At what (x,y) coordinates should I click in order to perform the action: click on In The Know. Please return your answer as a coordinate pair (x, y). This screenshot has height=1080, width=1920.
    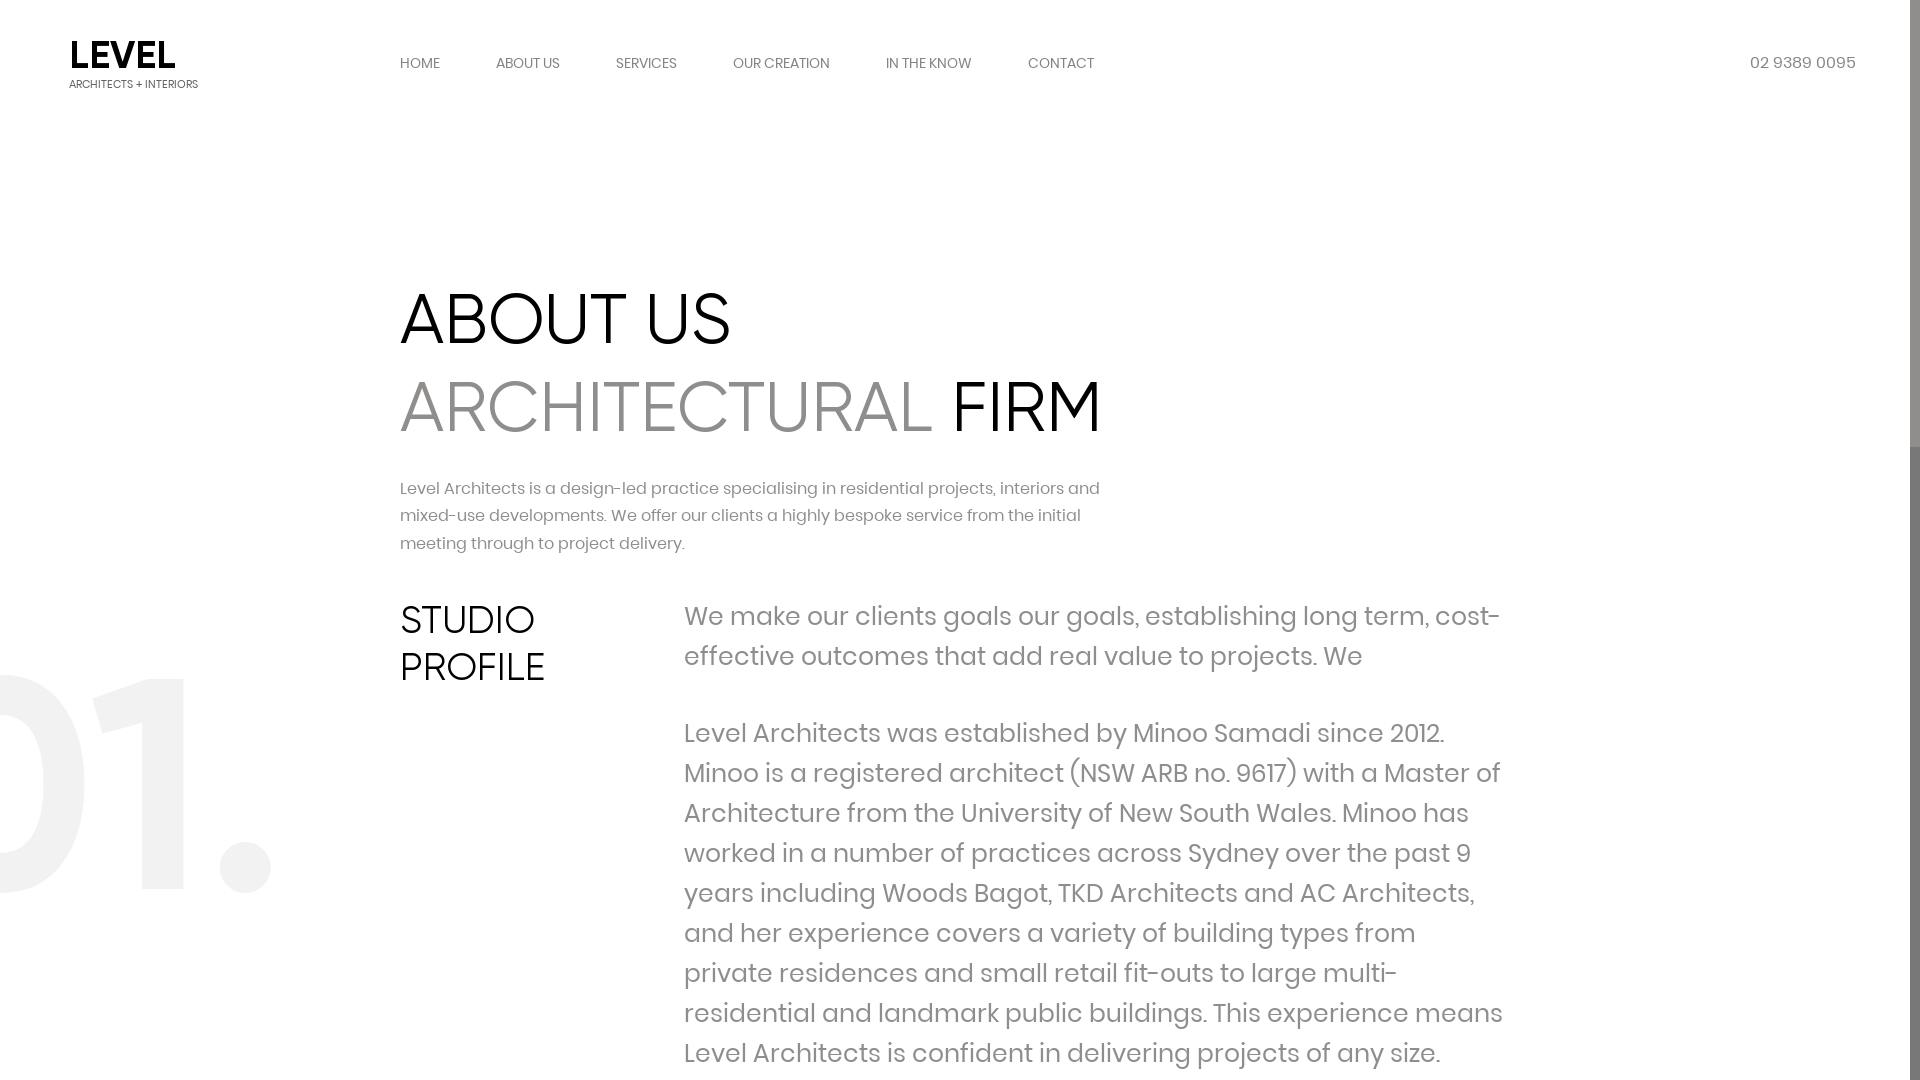
    Looking at the image, I should click on (400, 766).